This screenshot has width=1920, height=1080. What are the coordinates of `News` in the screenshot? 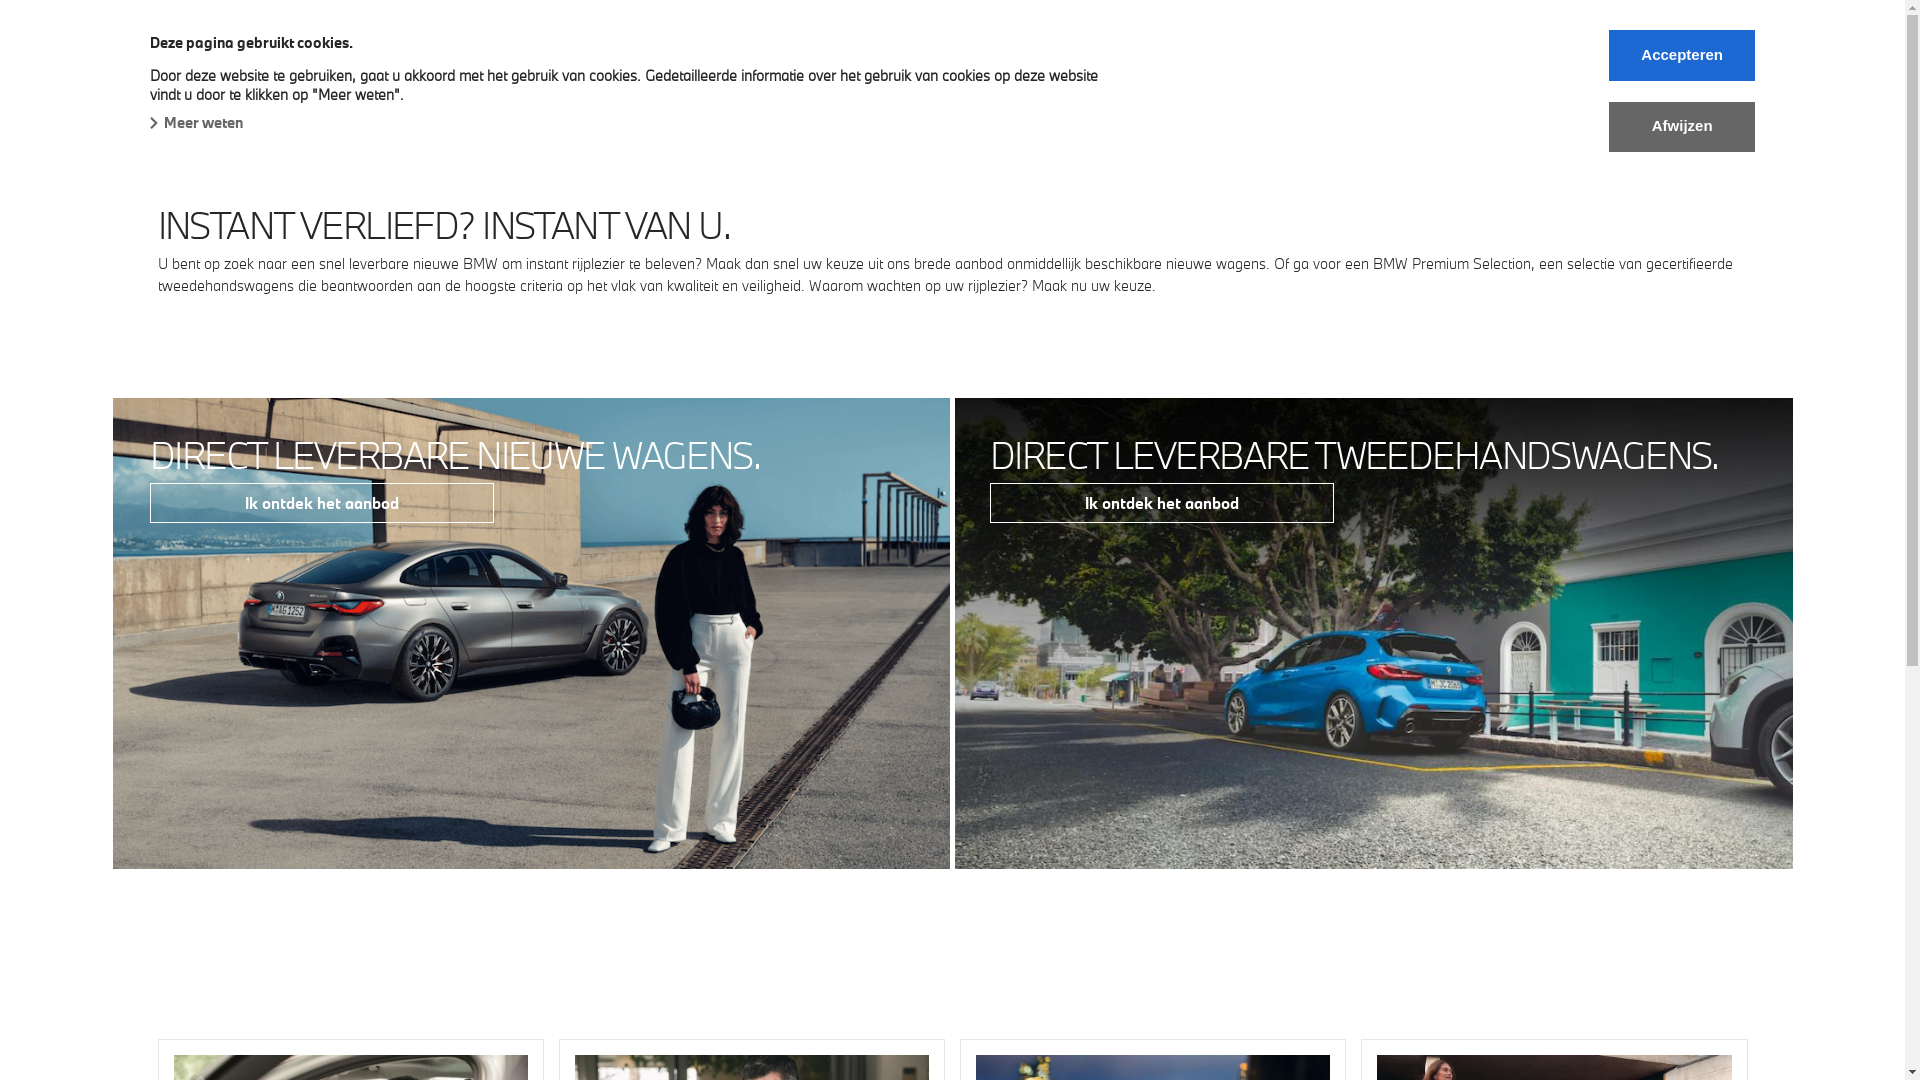 It's located at (1136, 84).